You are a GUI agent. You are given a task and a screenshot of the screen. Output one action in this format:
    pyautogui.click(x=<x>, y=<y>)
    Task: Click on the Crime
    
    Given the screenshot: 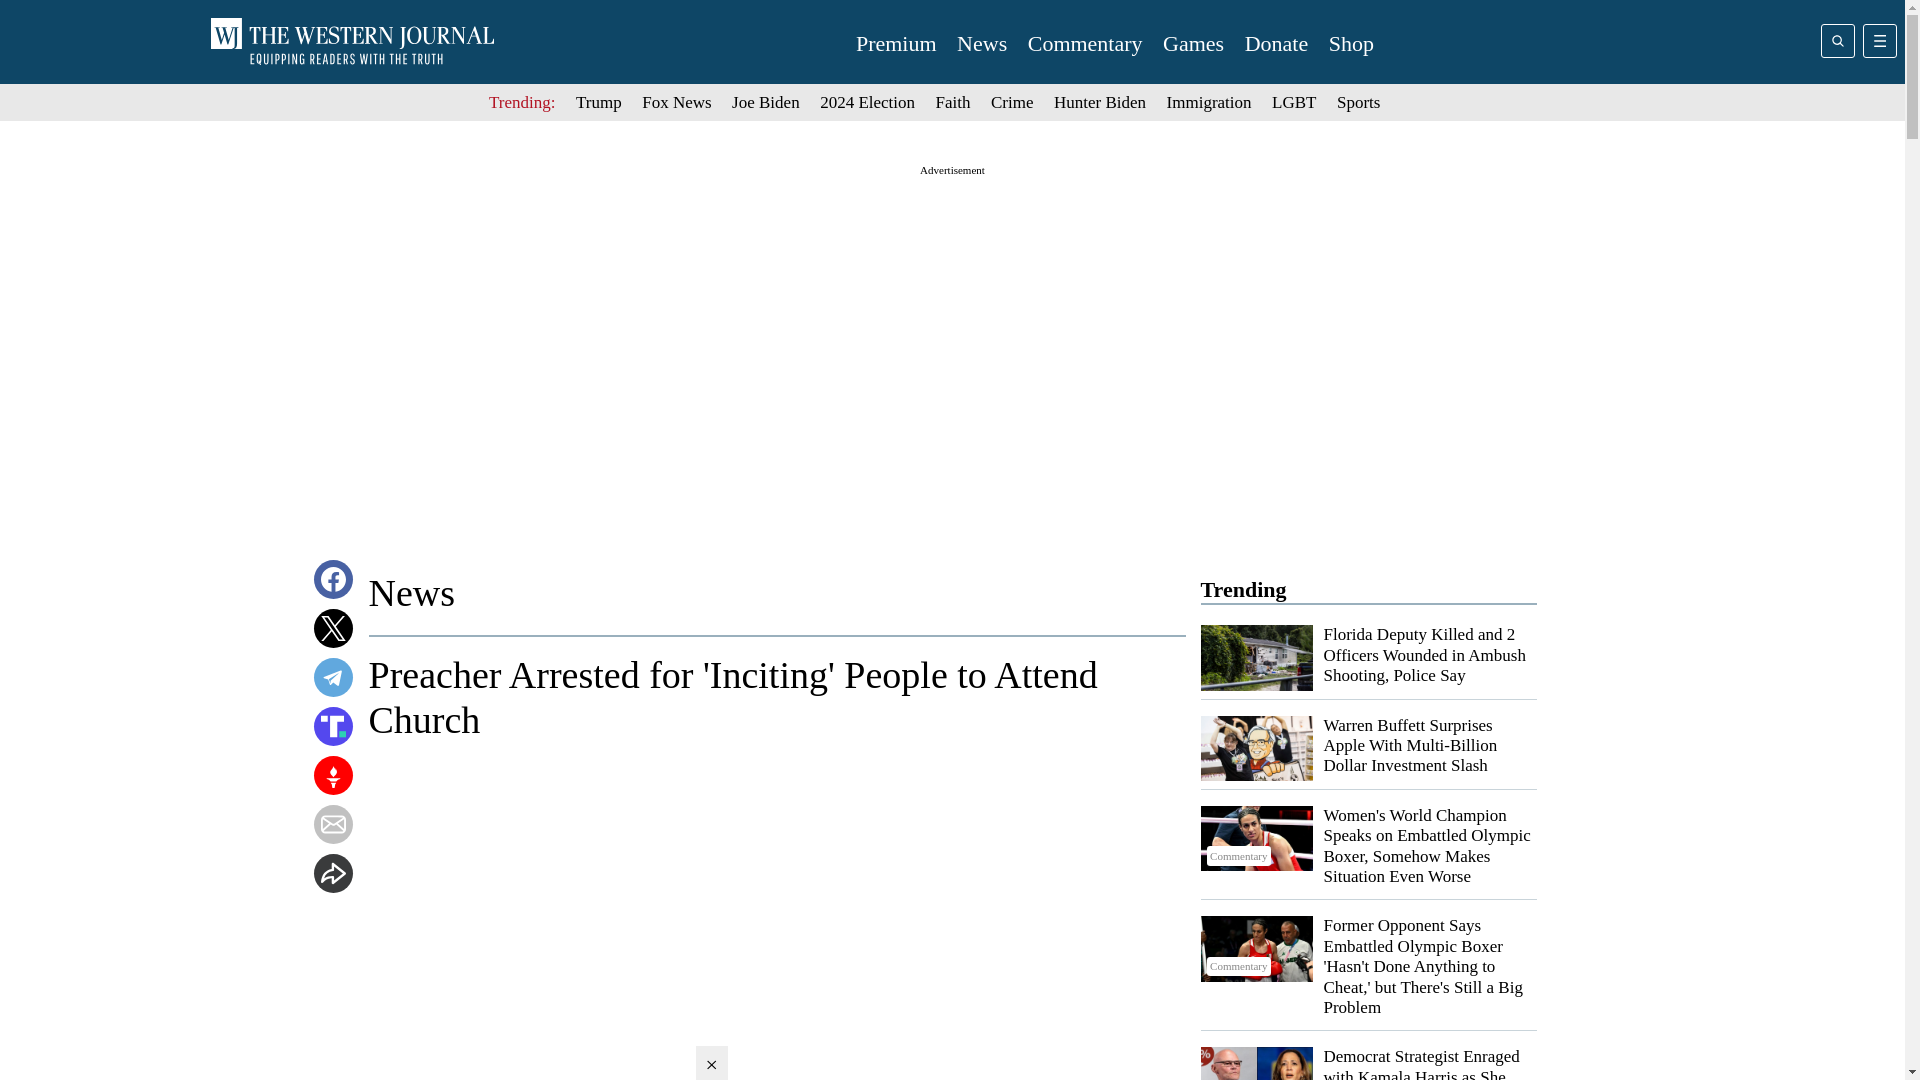 What is the action you would take?
    pyautogui.click(x=1012, y=102)
    